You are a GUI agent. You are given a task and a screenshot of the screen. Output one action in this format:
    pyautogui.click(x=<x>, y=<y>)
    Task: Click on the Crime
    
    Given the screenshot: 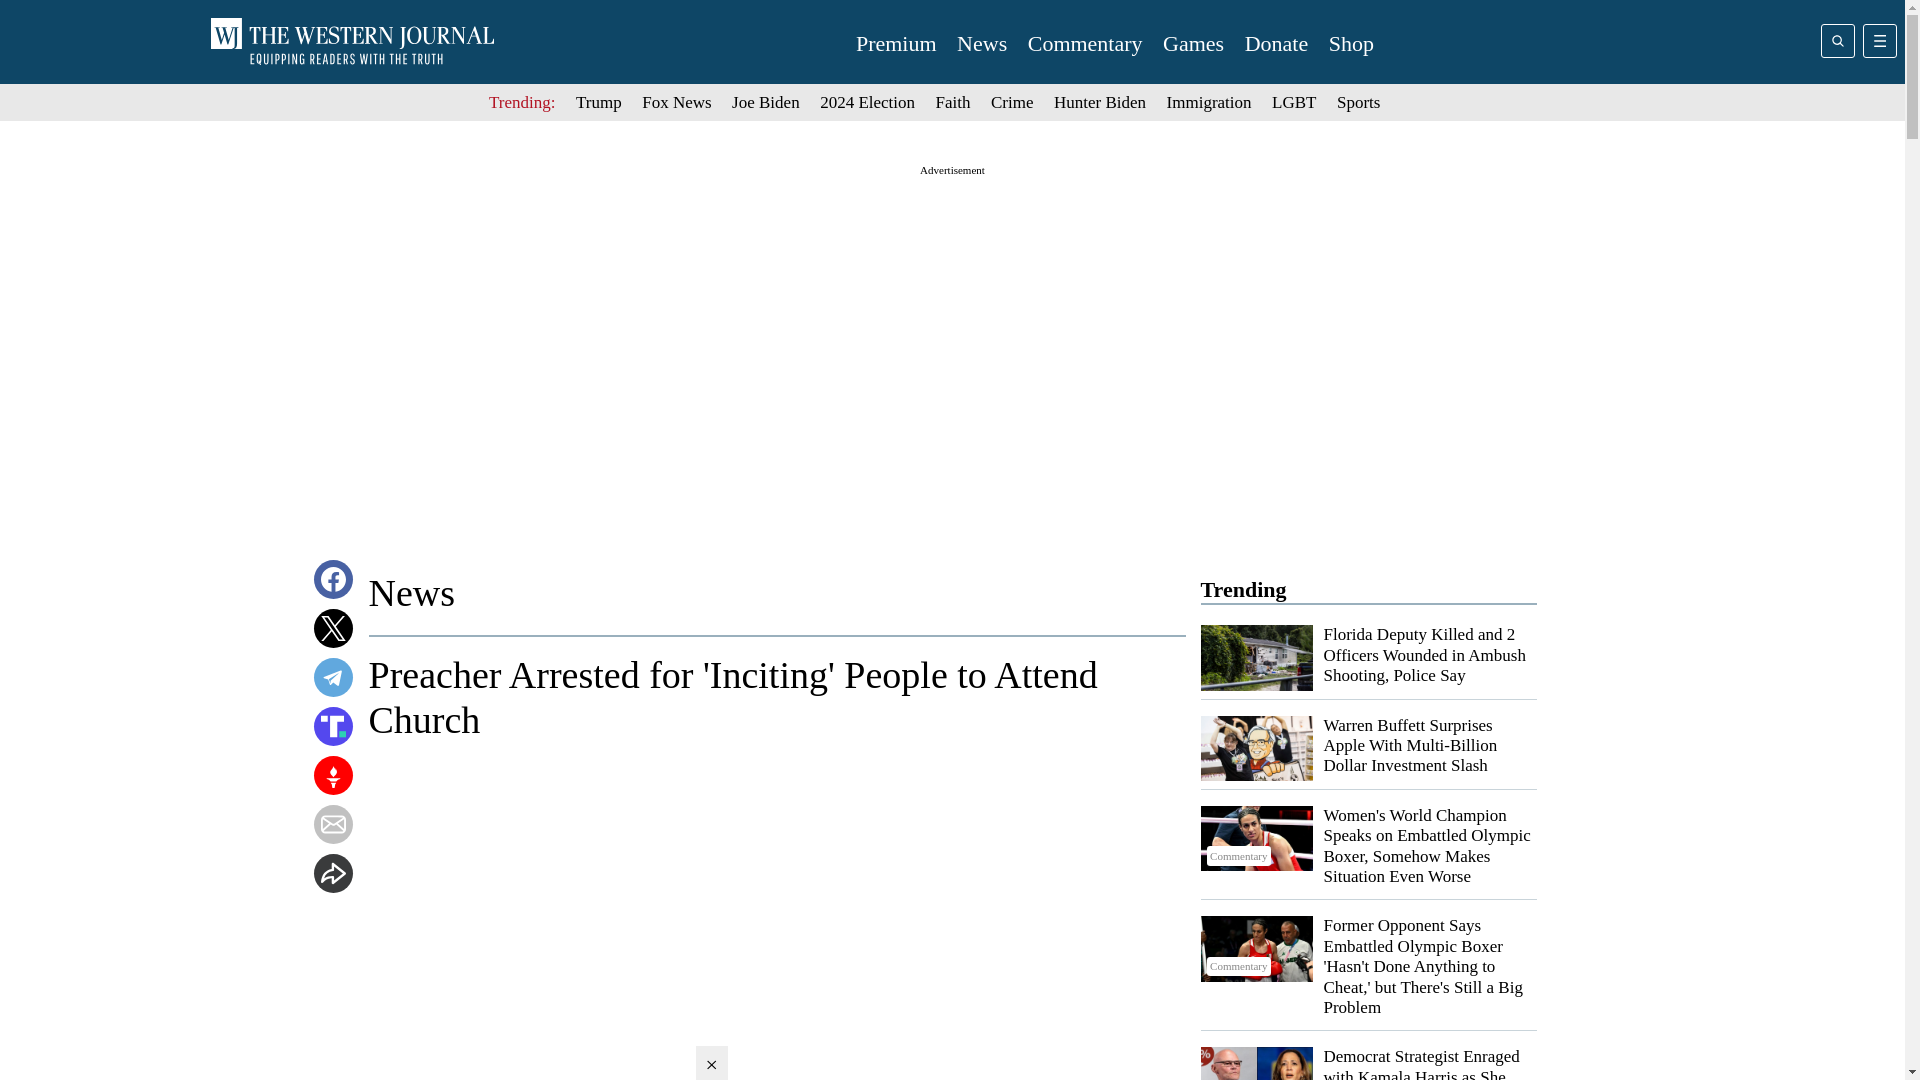 What is the action you would take?
    pyautogui.click(x=1012, y=102)
    